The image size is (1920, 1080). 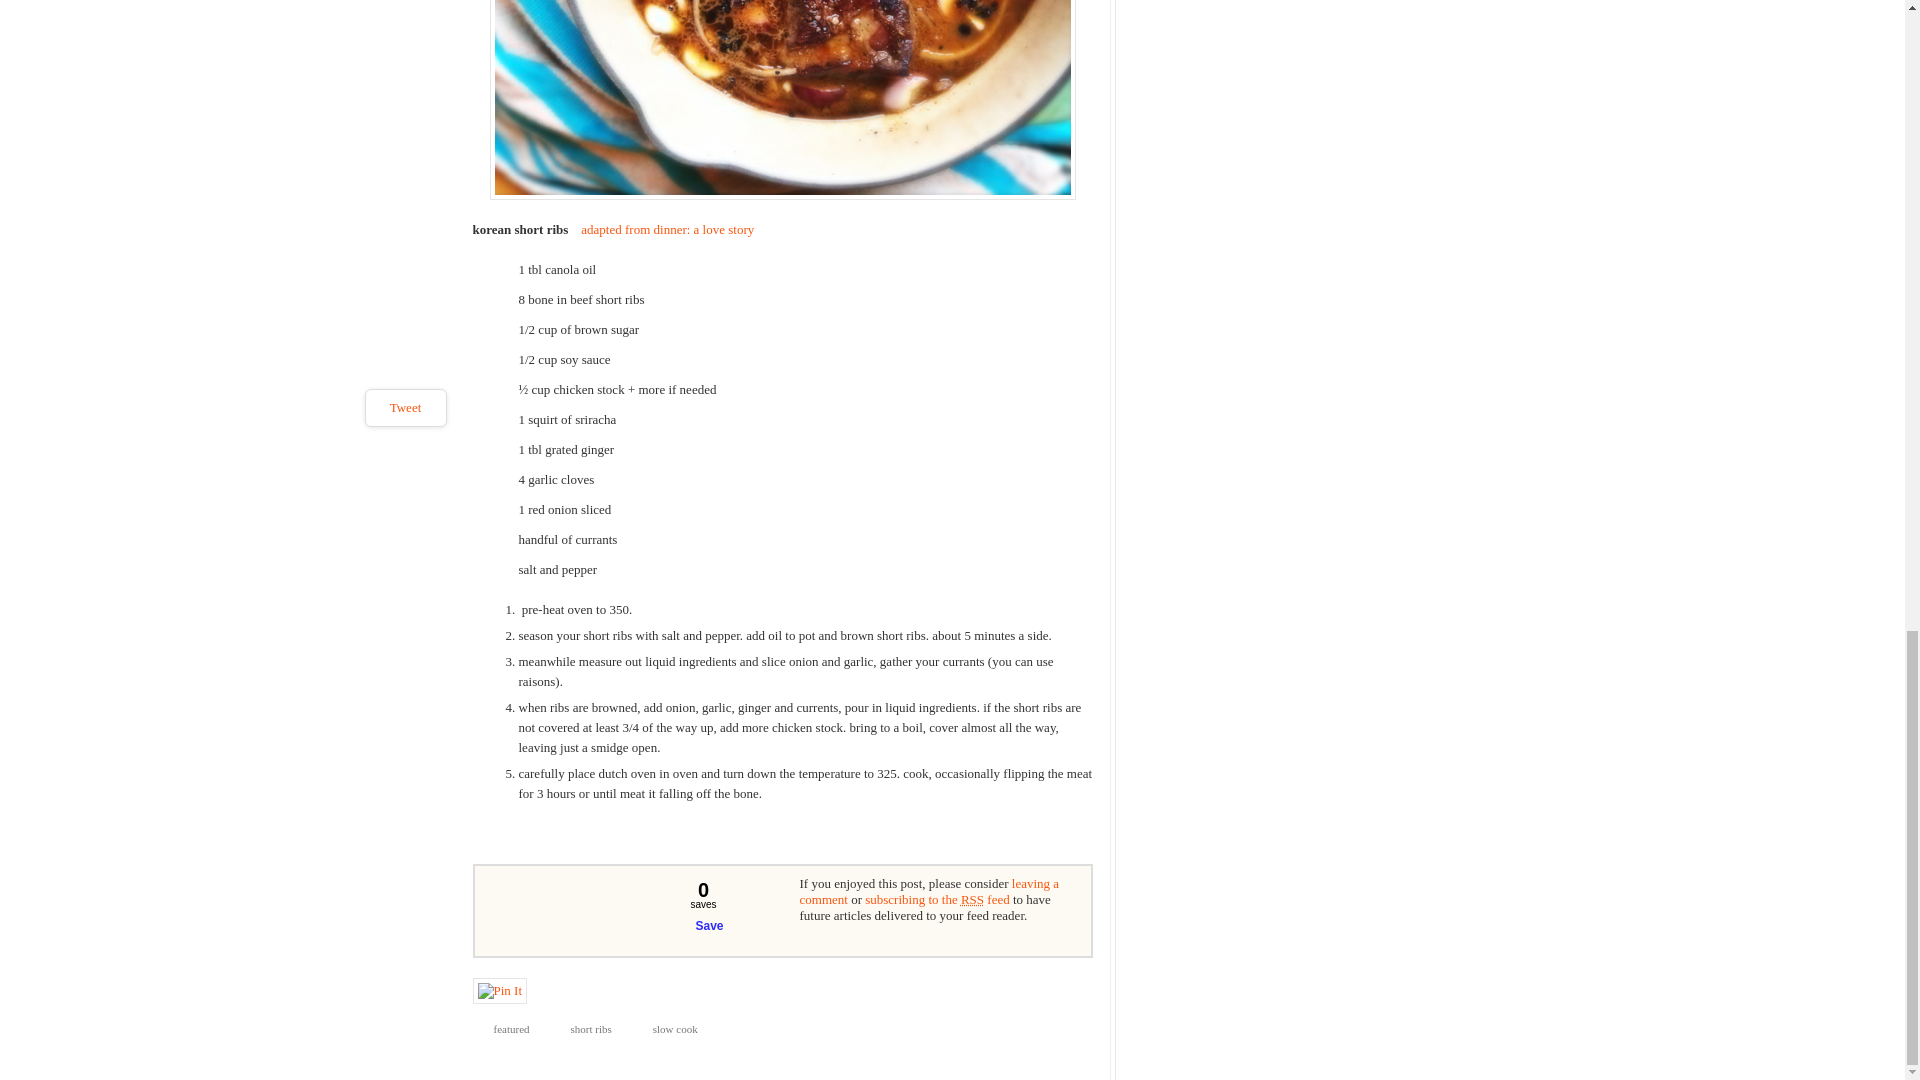 I want to click on leaving a comment, so click(x=930, y=891).